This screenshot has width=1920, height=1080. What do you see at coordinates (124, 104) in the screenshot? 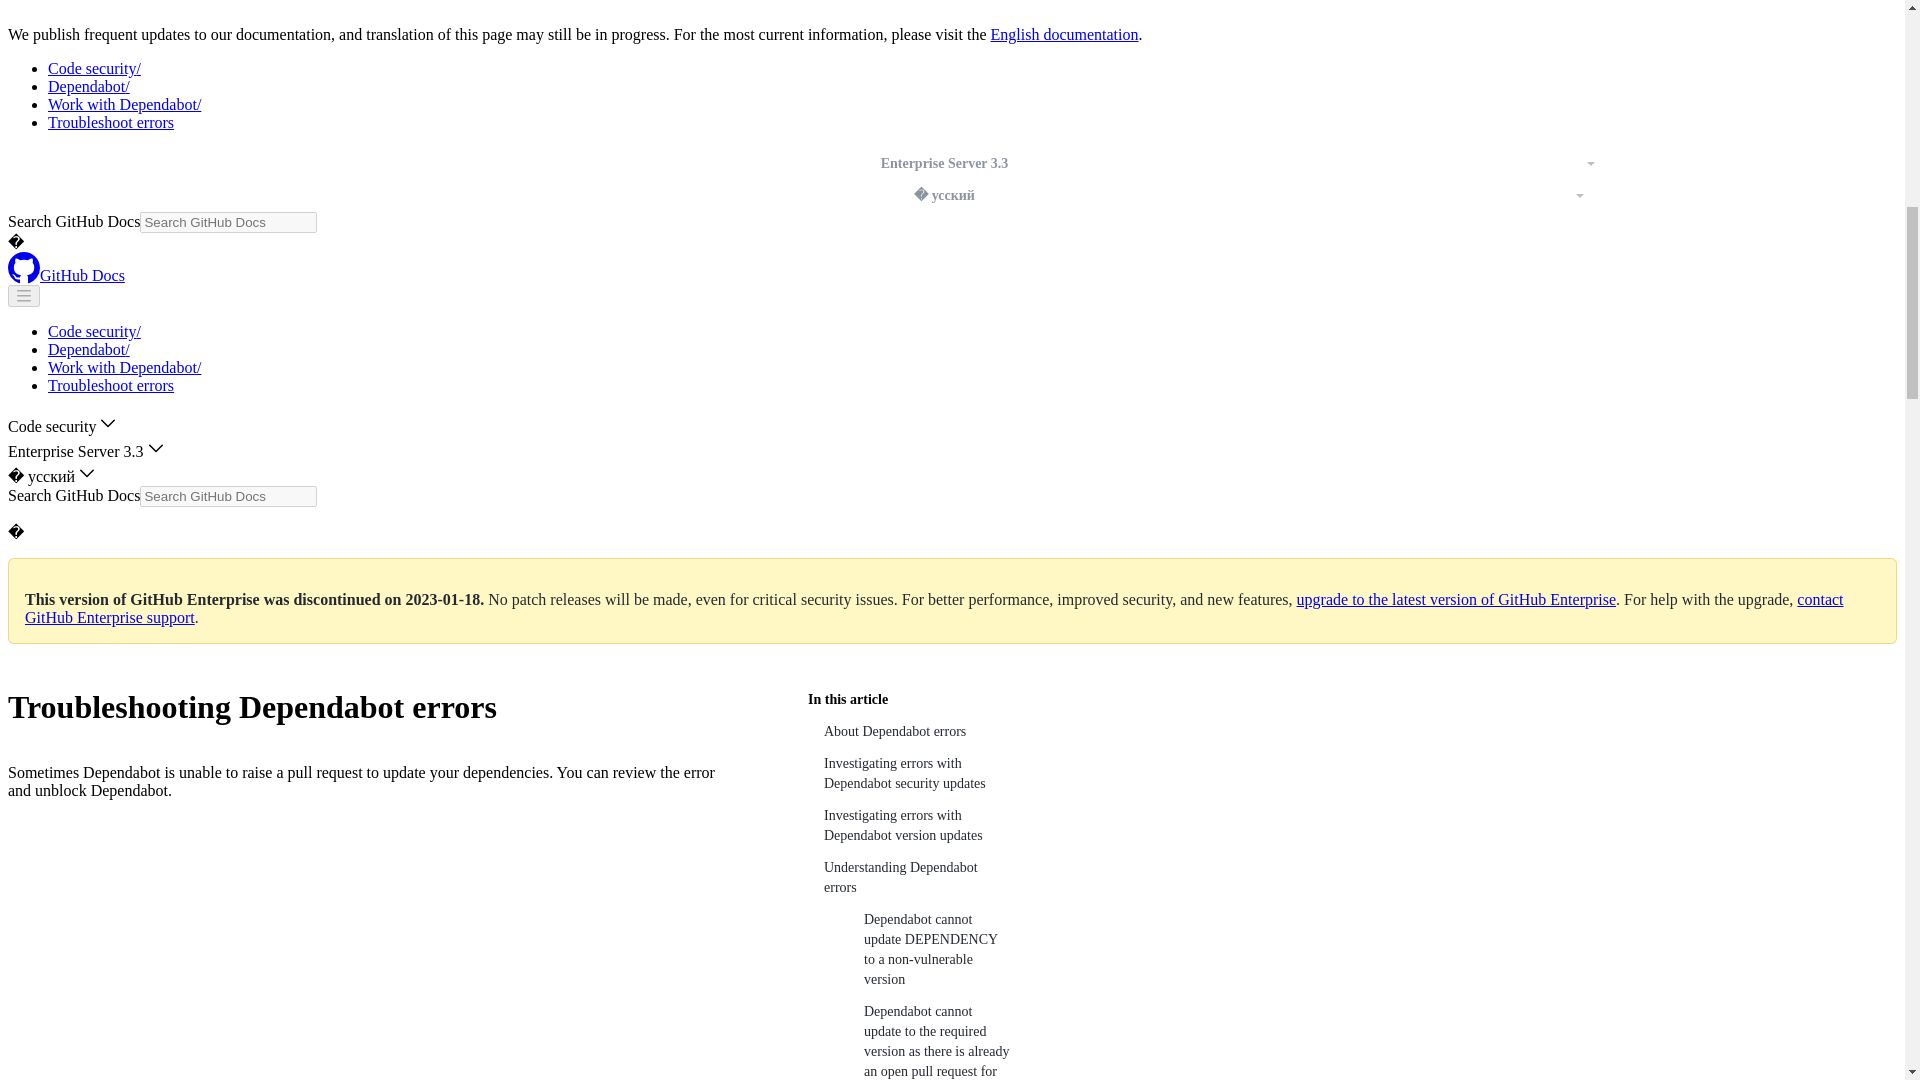
I see `Work with Dependabot` at bounding box center [124, 104].